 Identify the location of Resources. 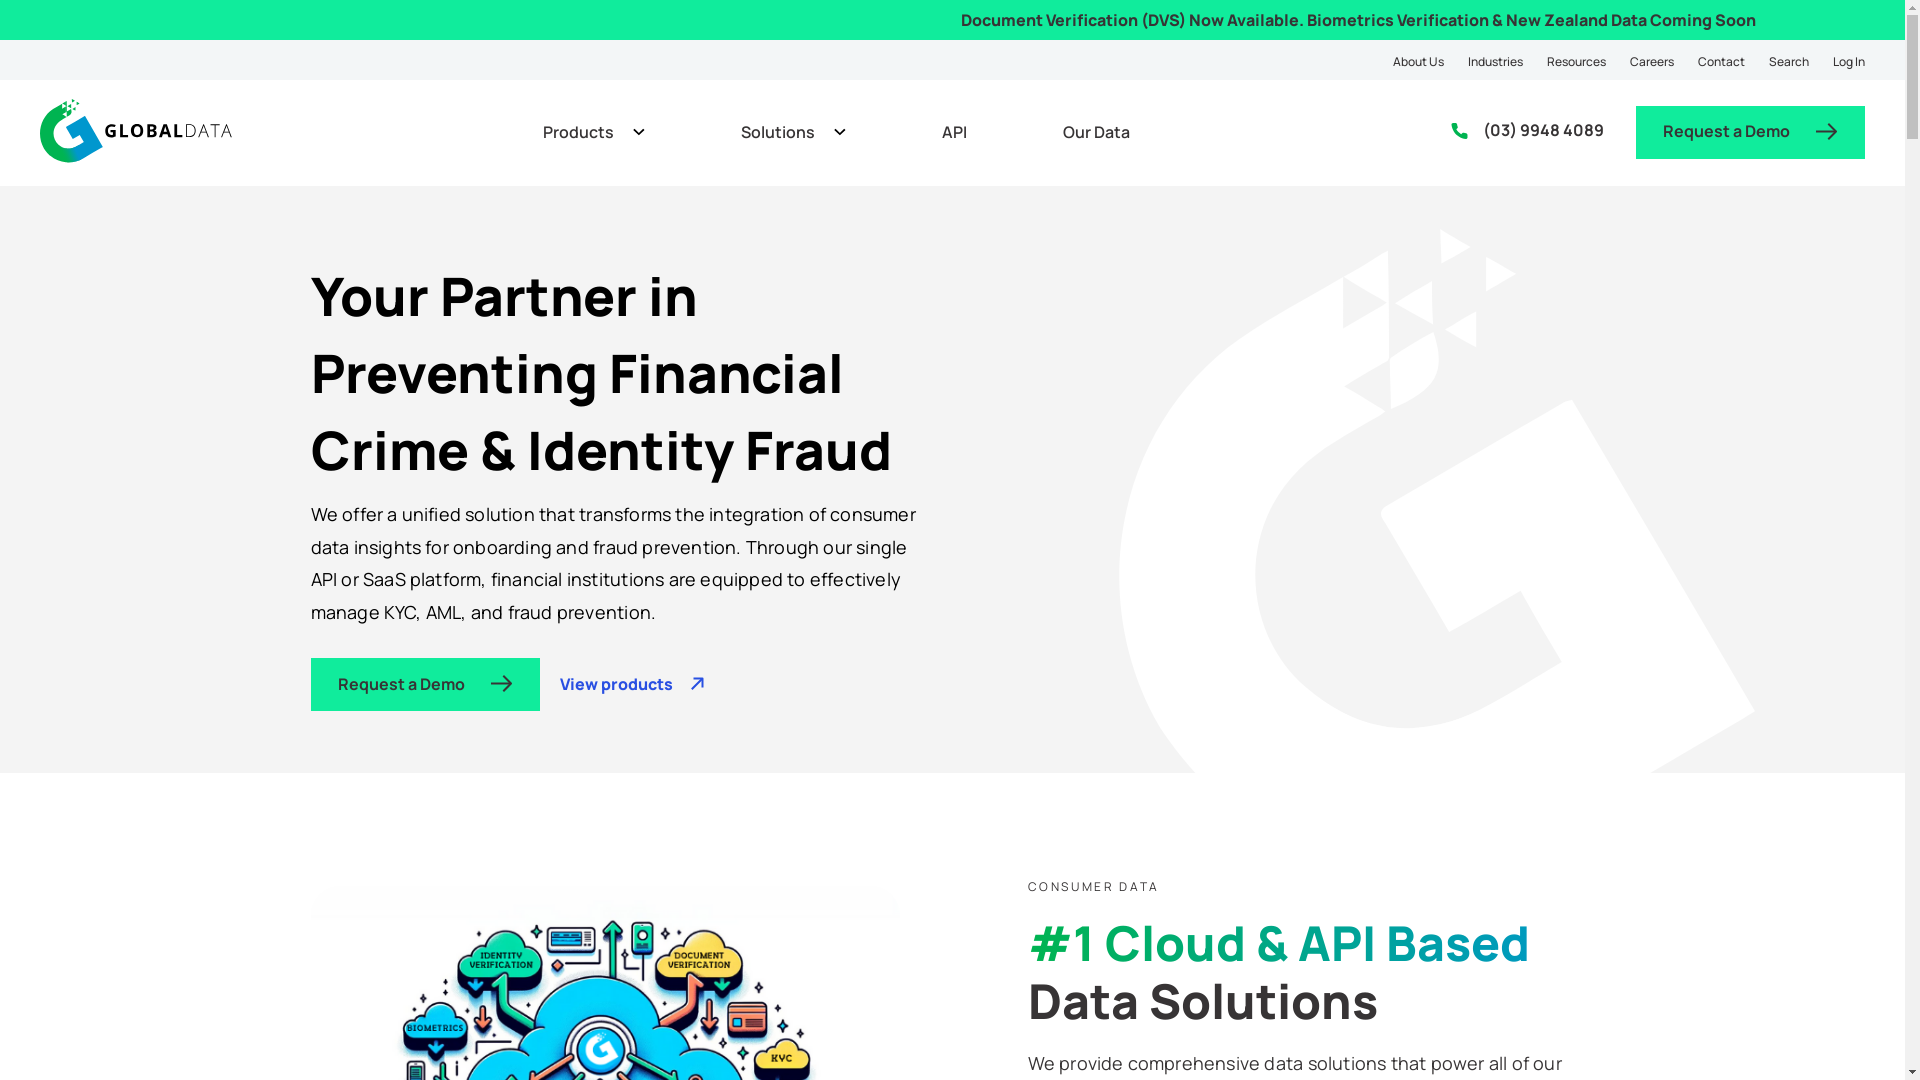
(1576, 60).